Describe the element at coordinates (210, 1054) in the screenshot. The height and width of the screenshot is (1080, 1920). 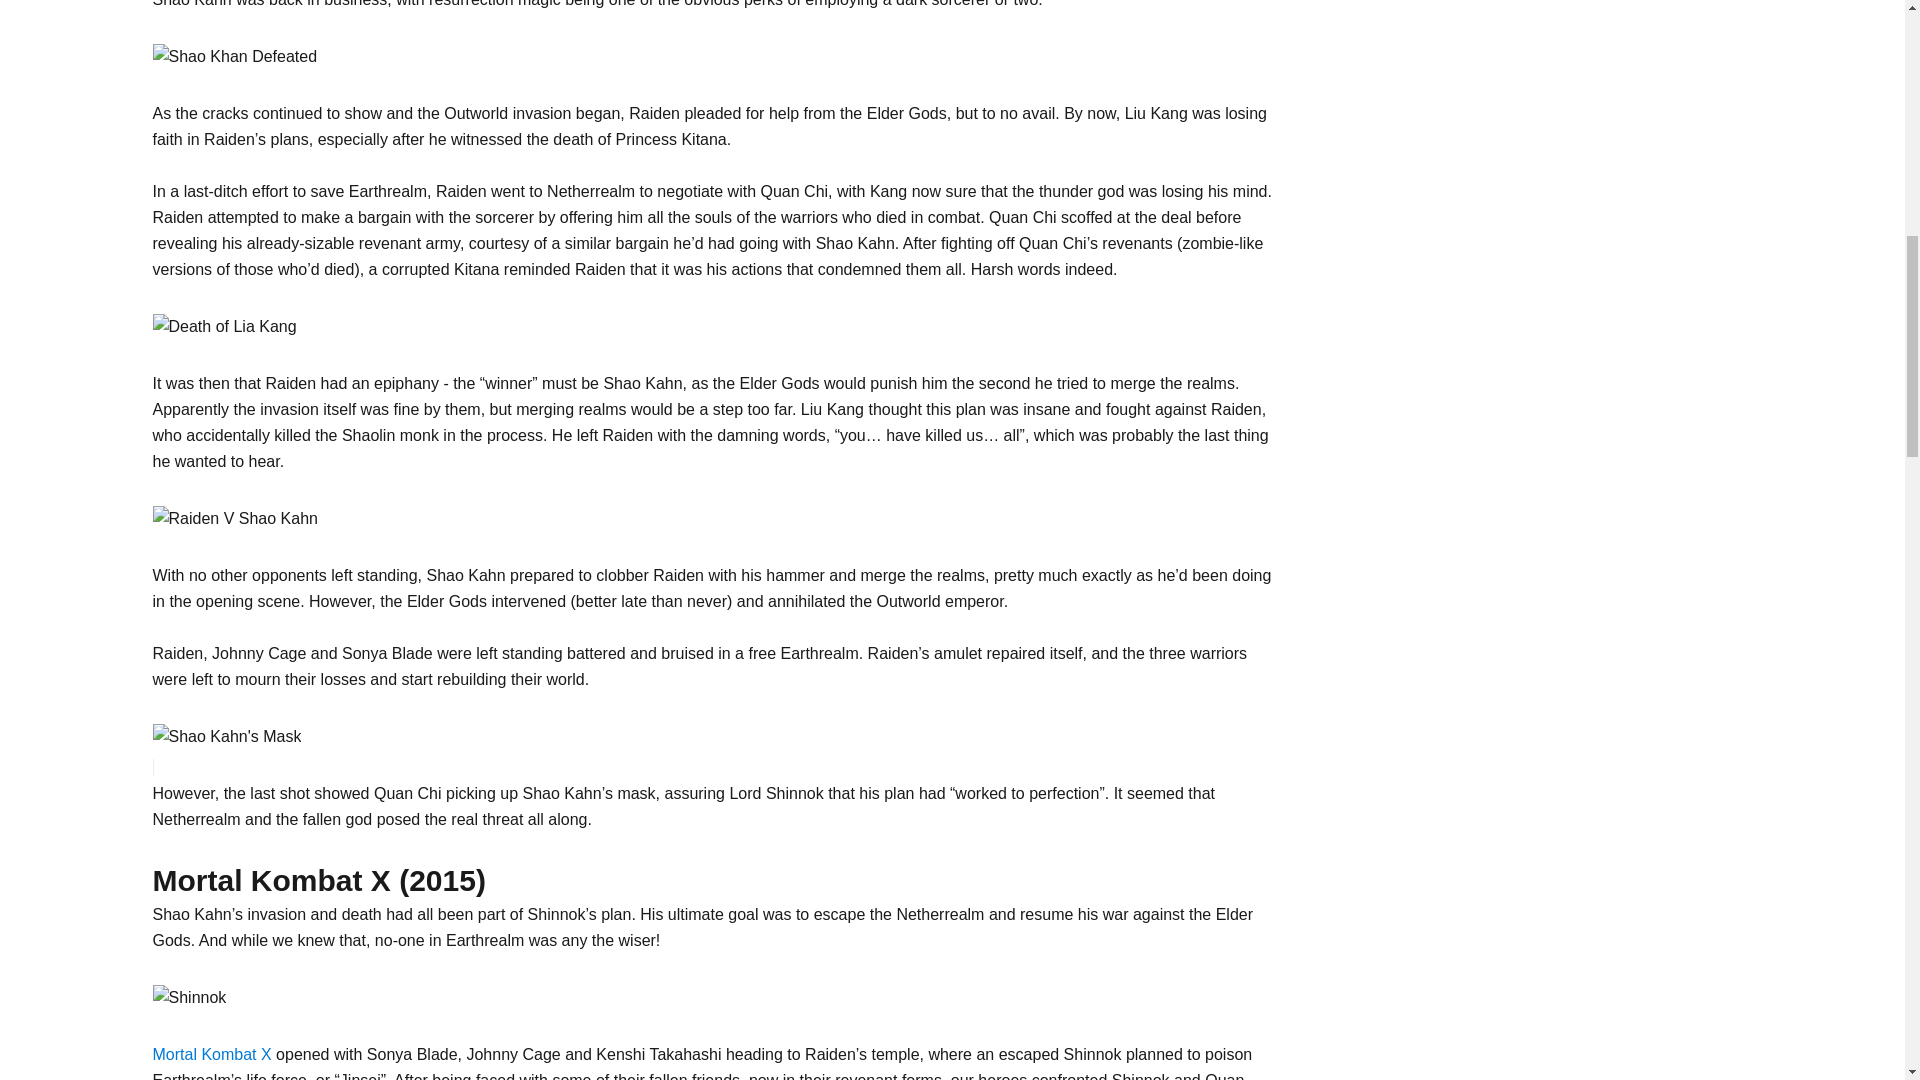
I see `Mortal Kombat X` at that location.